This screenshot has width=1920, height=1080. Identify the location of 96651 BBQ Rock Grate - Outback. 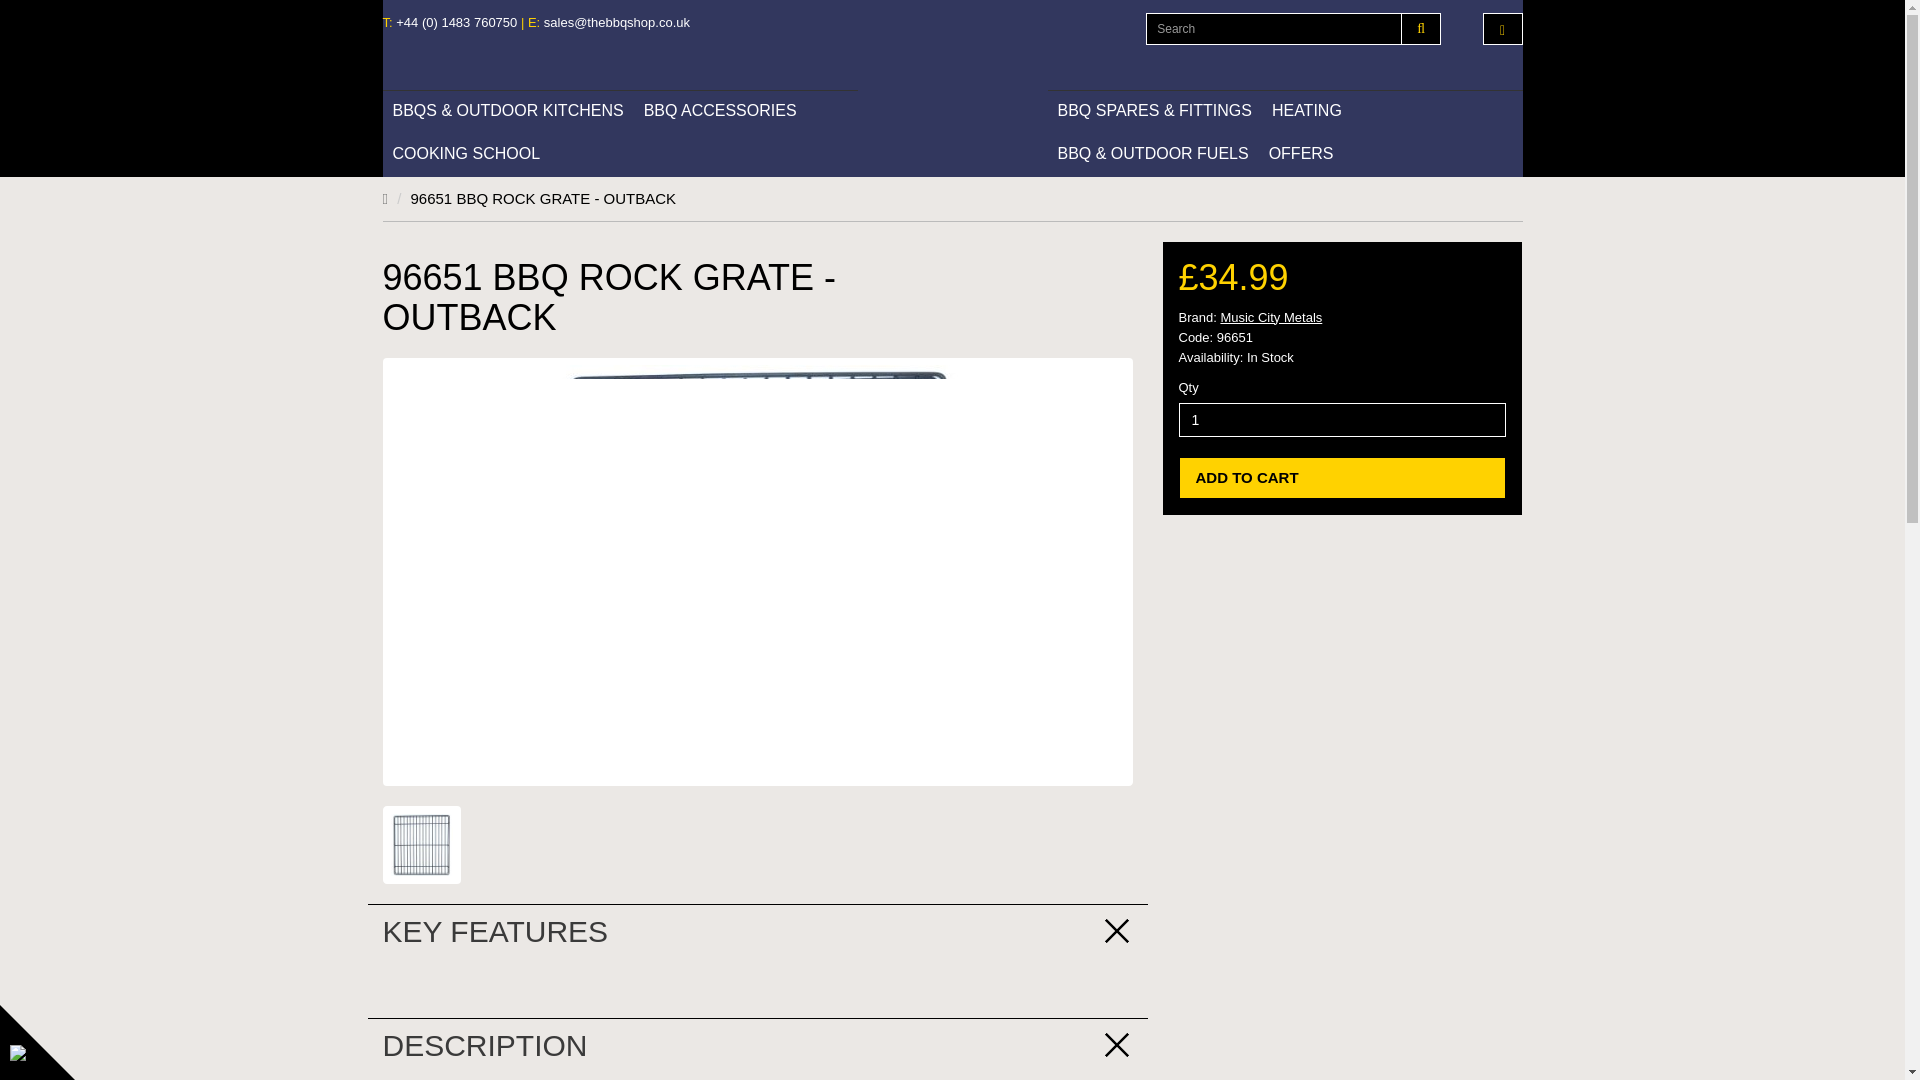
(420, 844).